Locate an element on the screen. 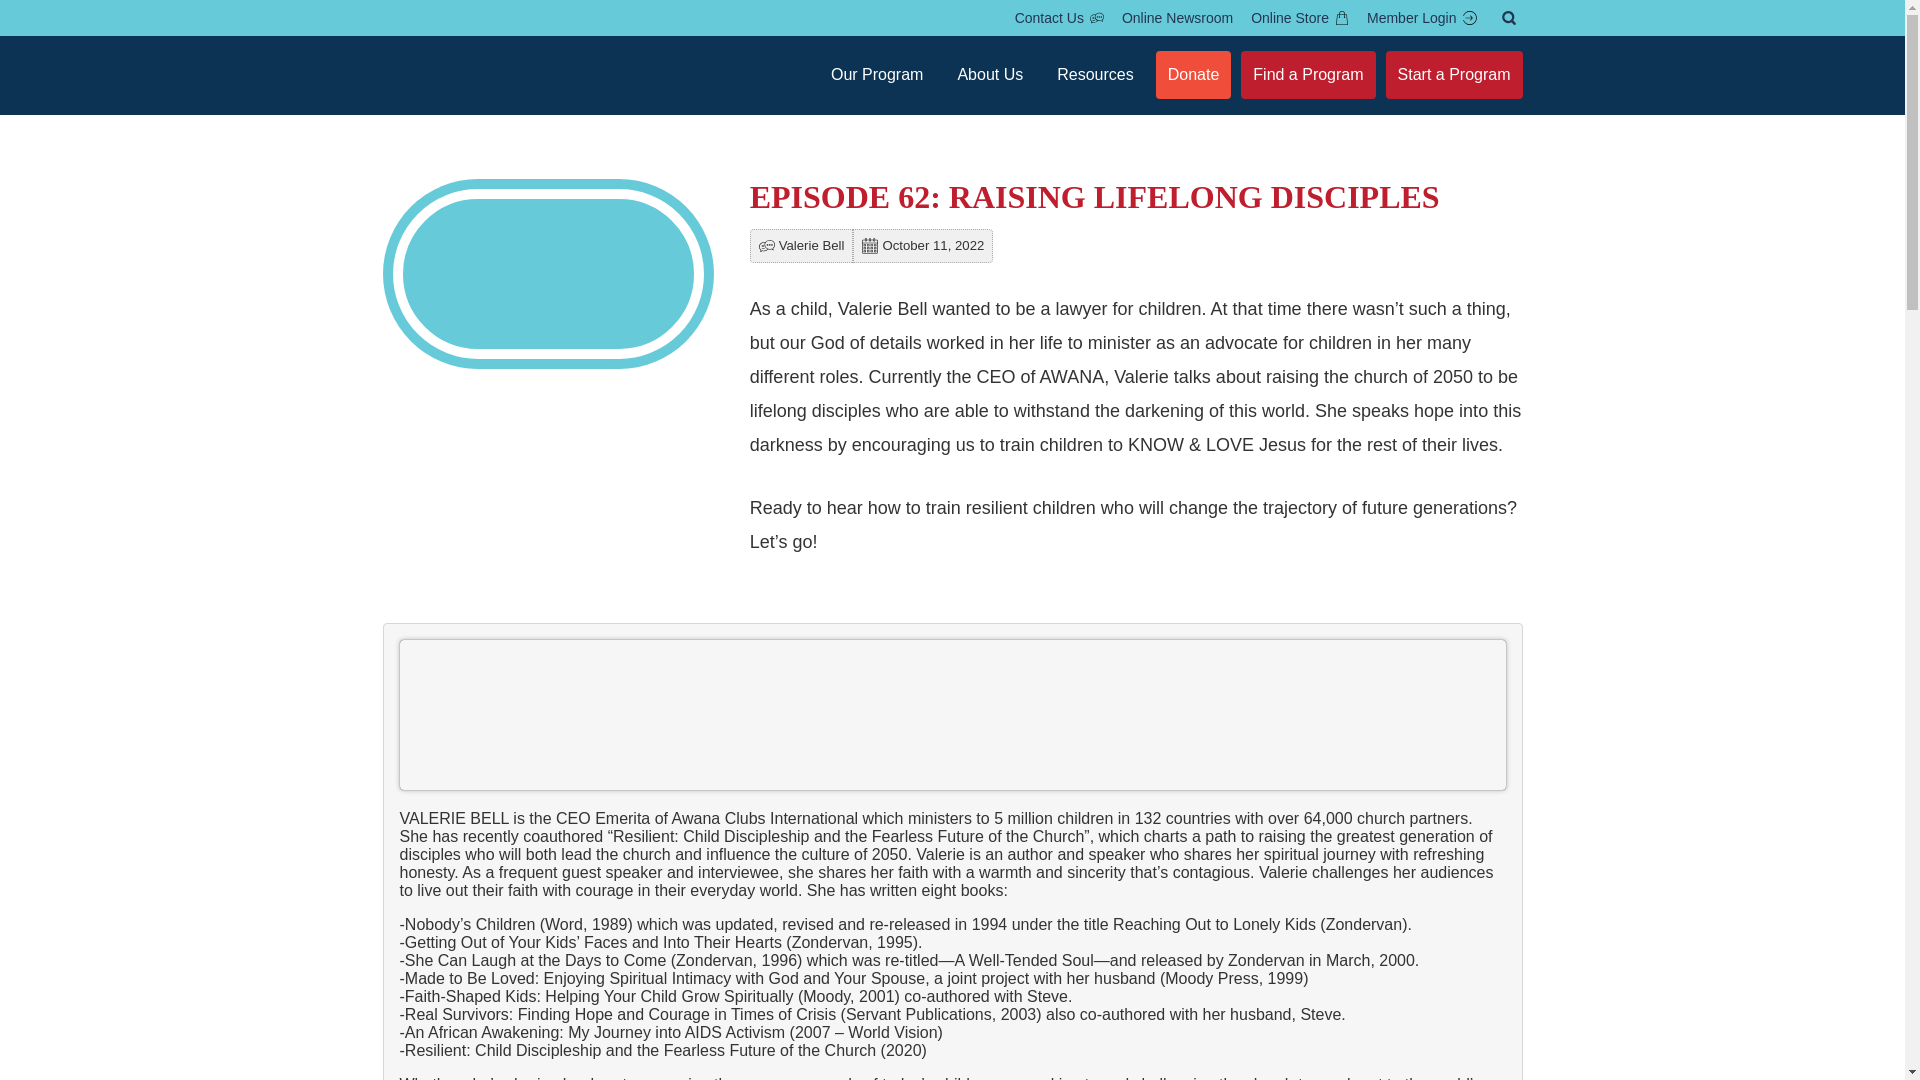 This screenshot has height=1080, width=1920. Follow text link to Member Login page is located at coordinates (1422, 18).